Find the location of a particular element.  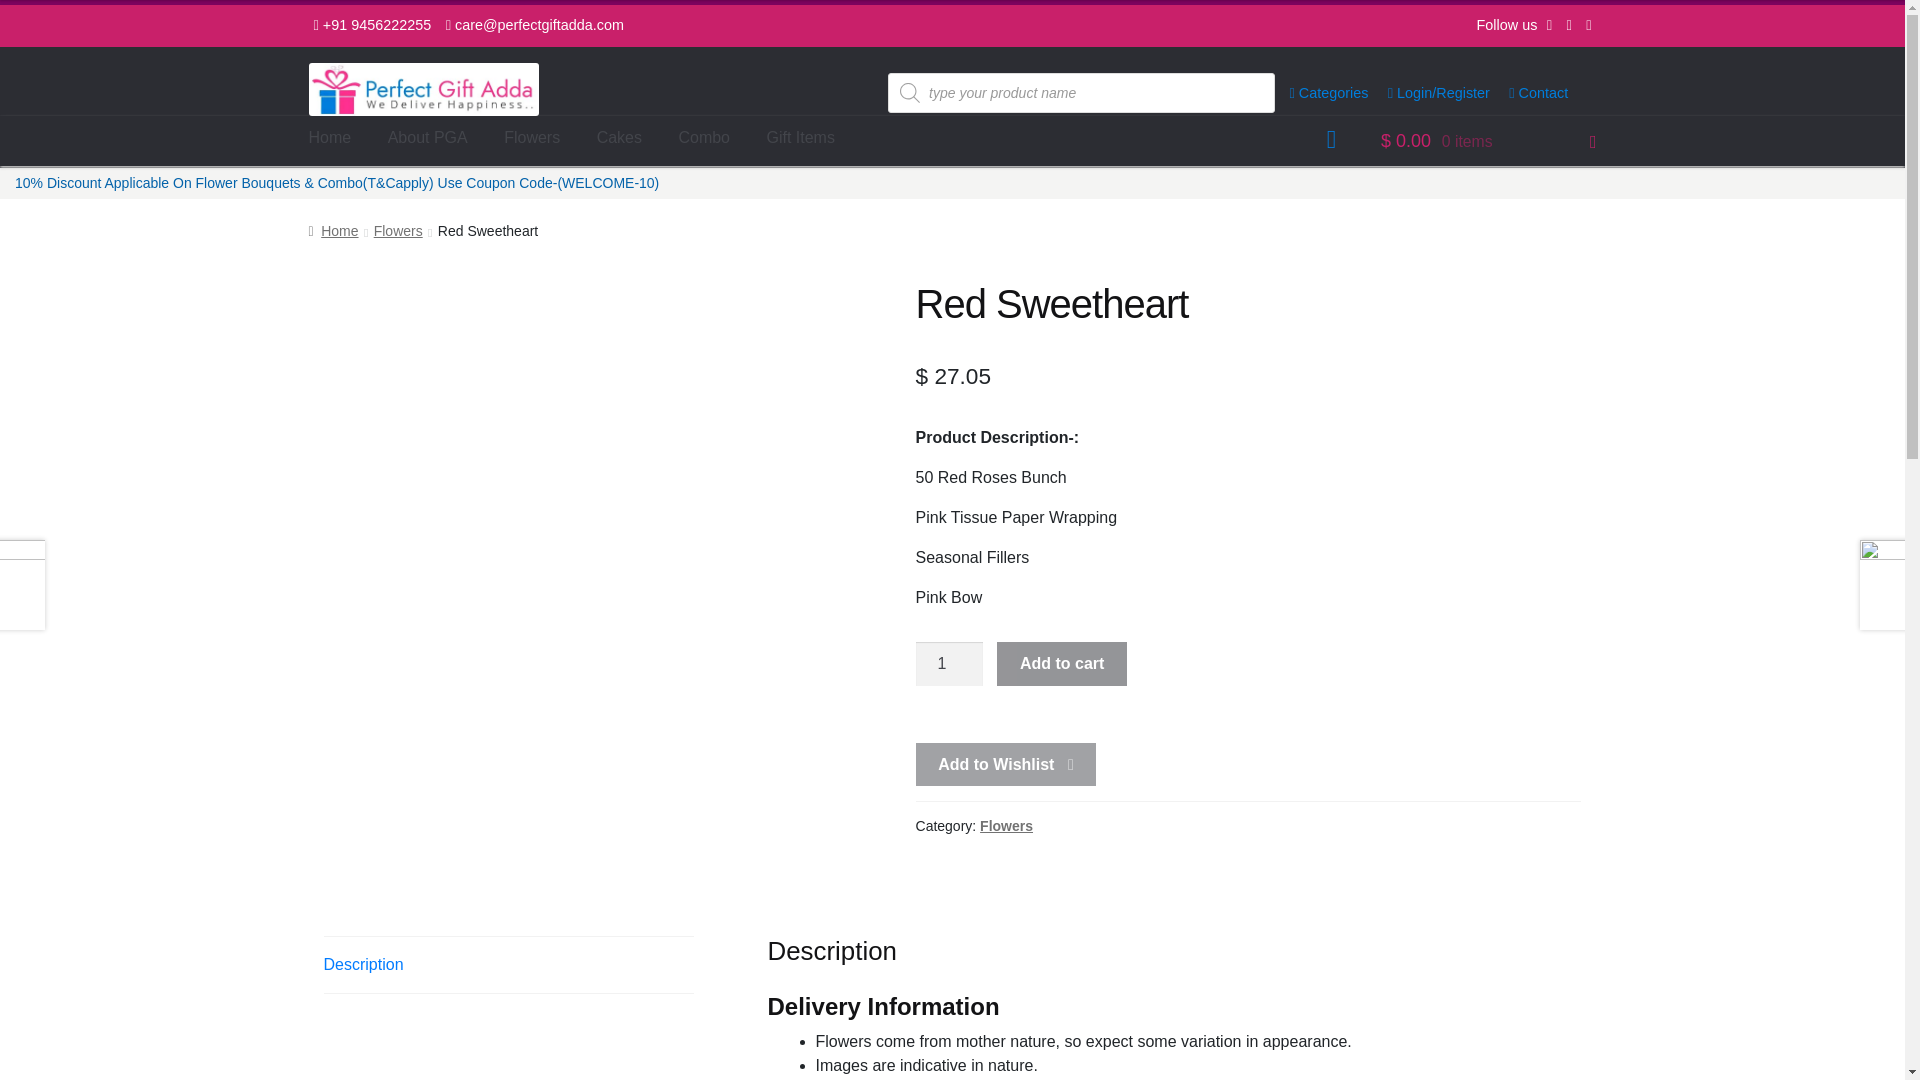

Home is located at coordinates (334, 230).